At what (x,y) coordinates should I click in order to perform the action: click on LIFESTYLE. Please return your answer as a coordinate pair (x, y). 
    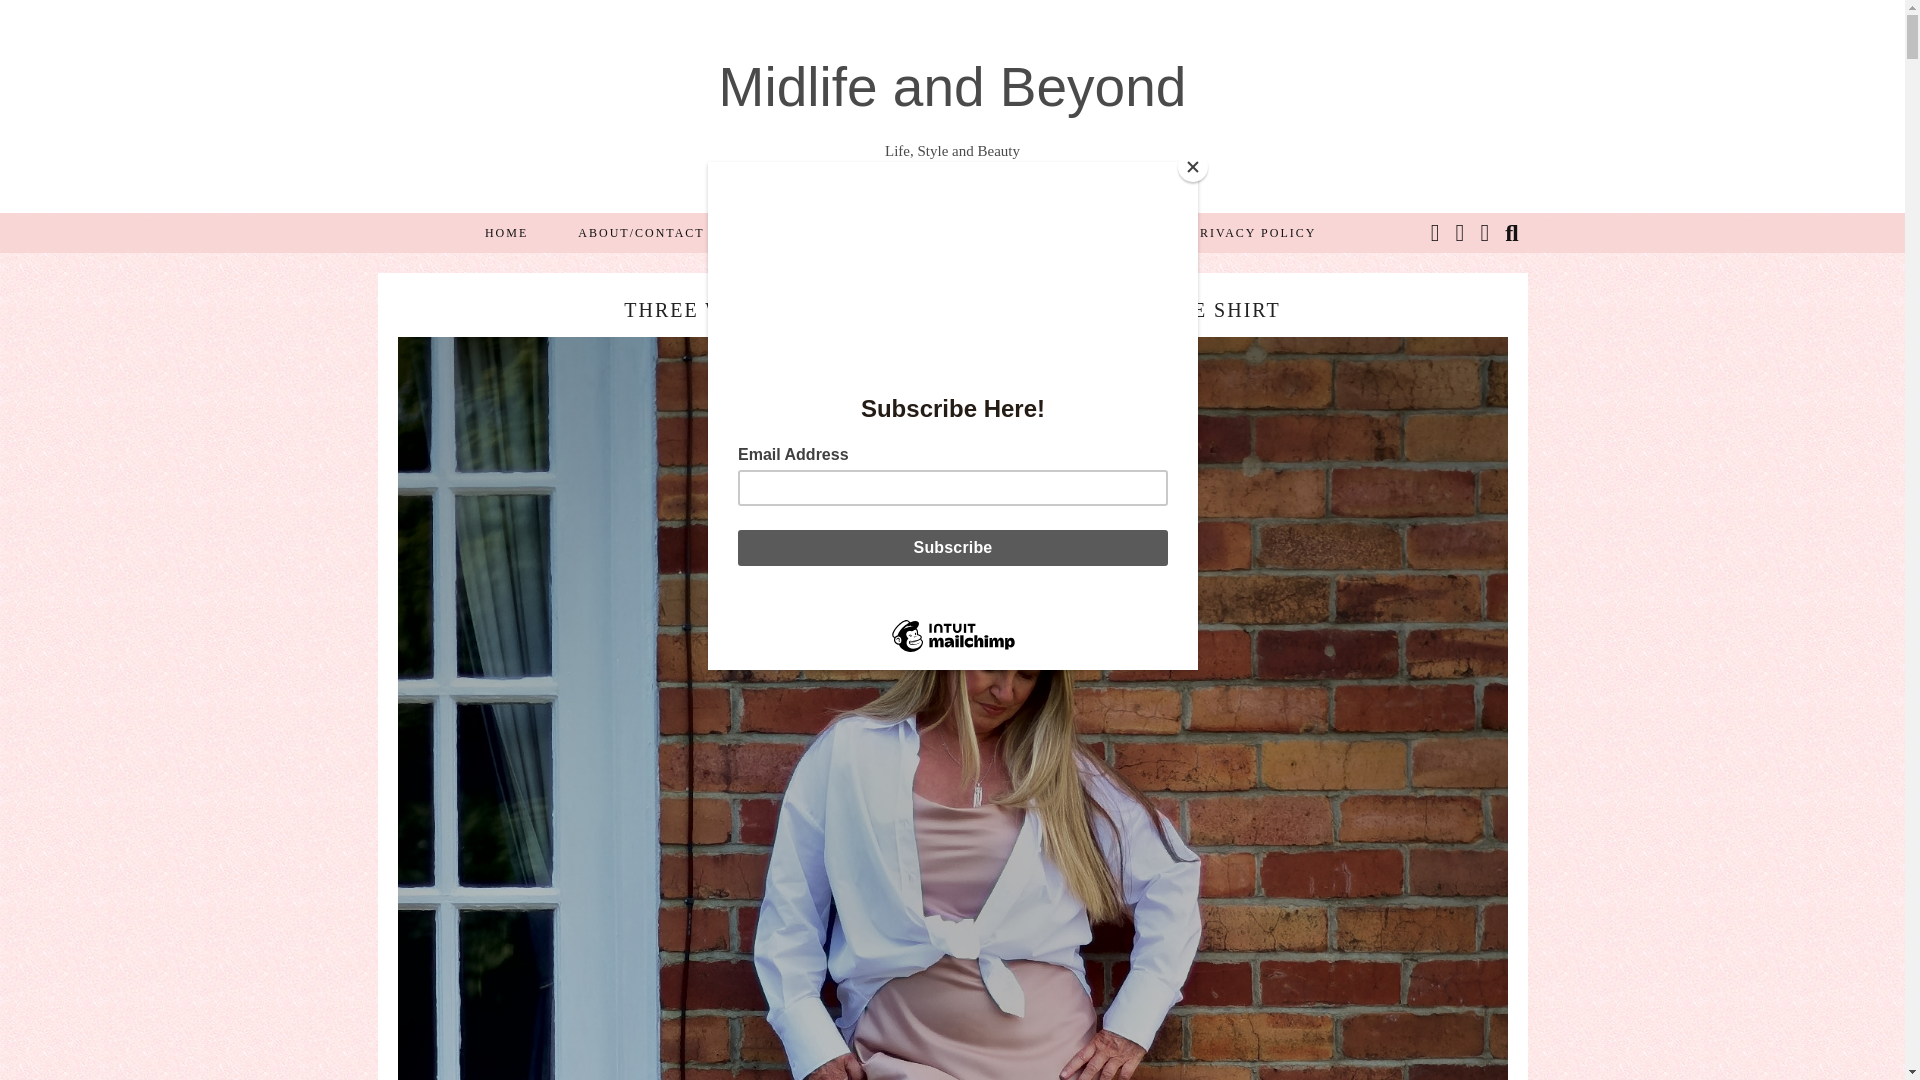
    Looking at the image, I should click on (1102, 231).